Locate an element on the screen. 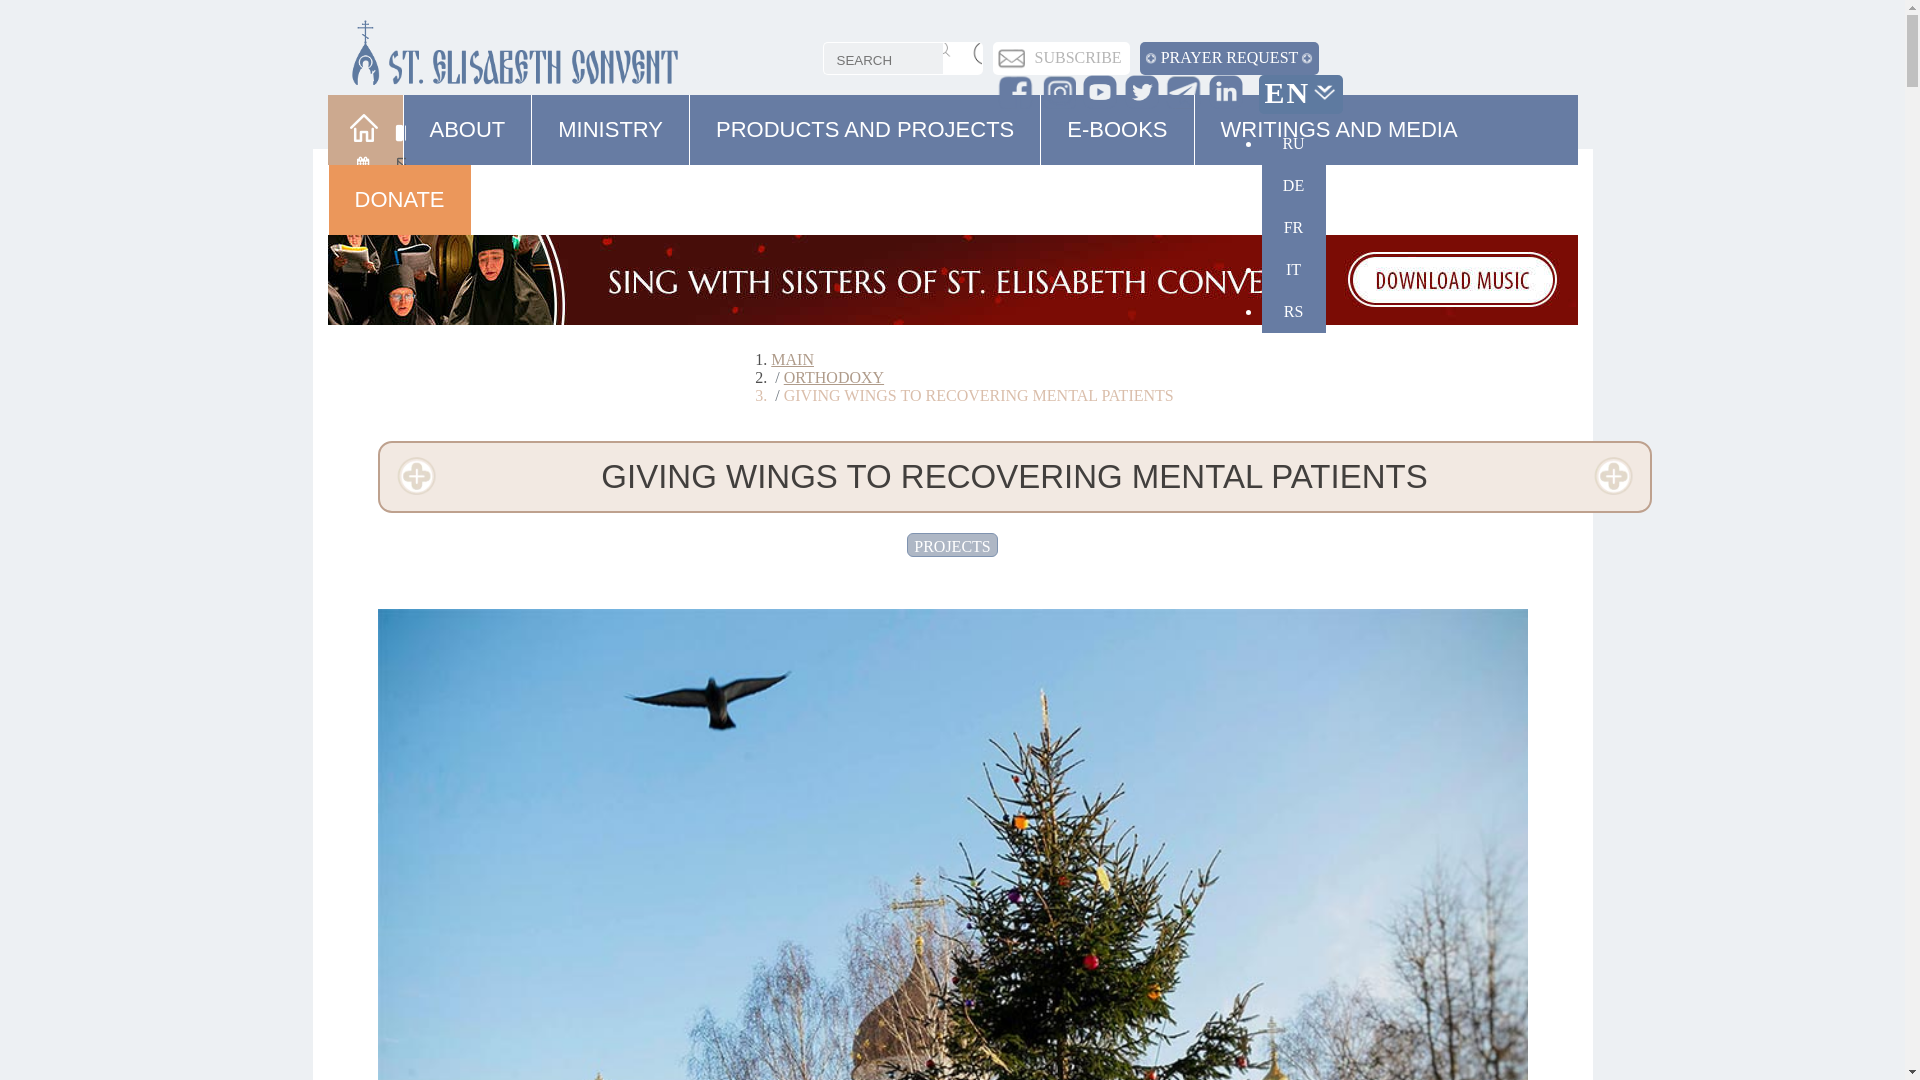 Image resolution: width=1920 pixels, height=1080 pixels. RU is located at coordinates (1294, 144).